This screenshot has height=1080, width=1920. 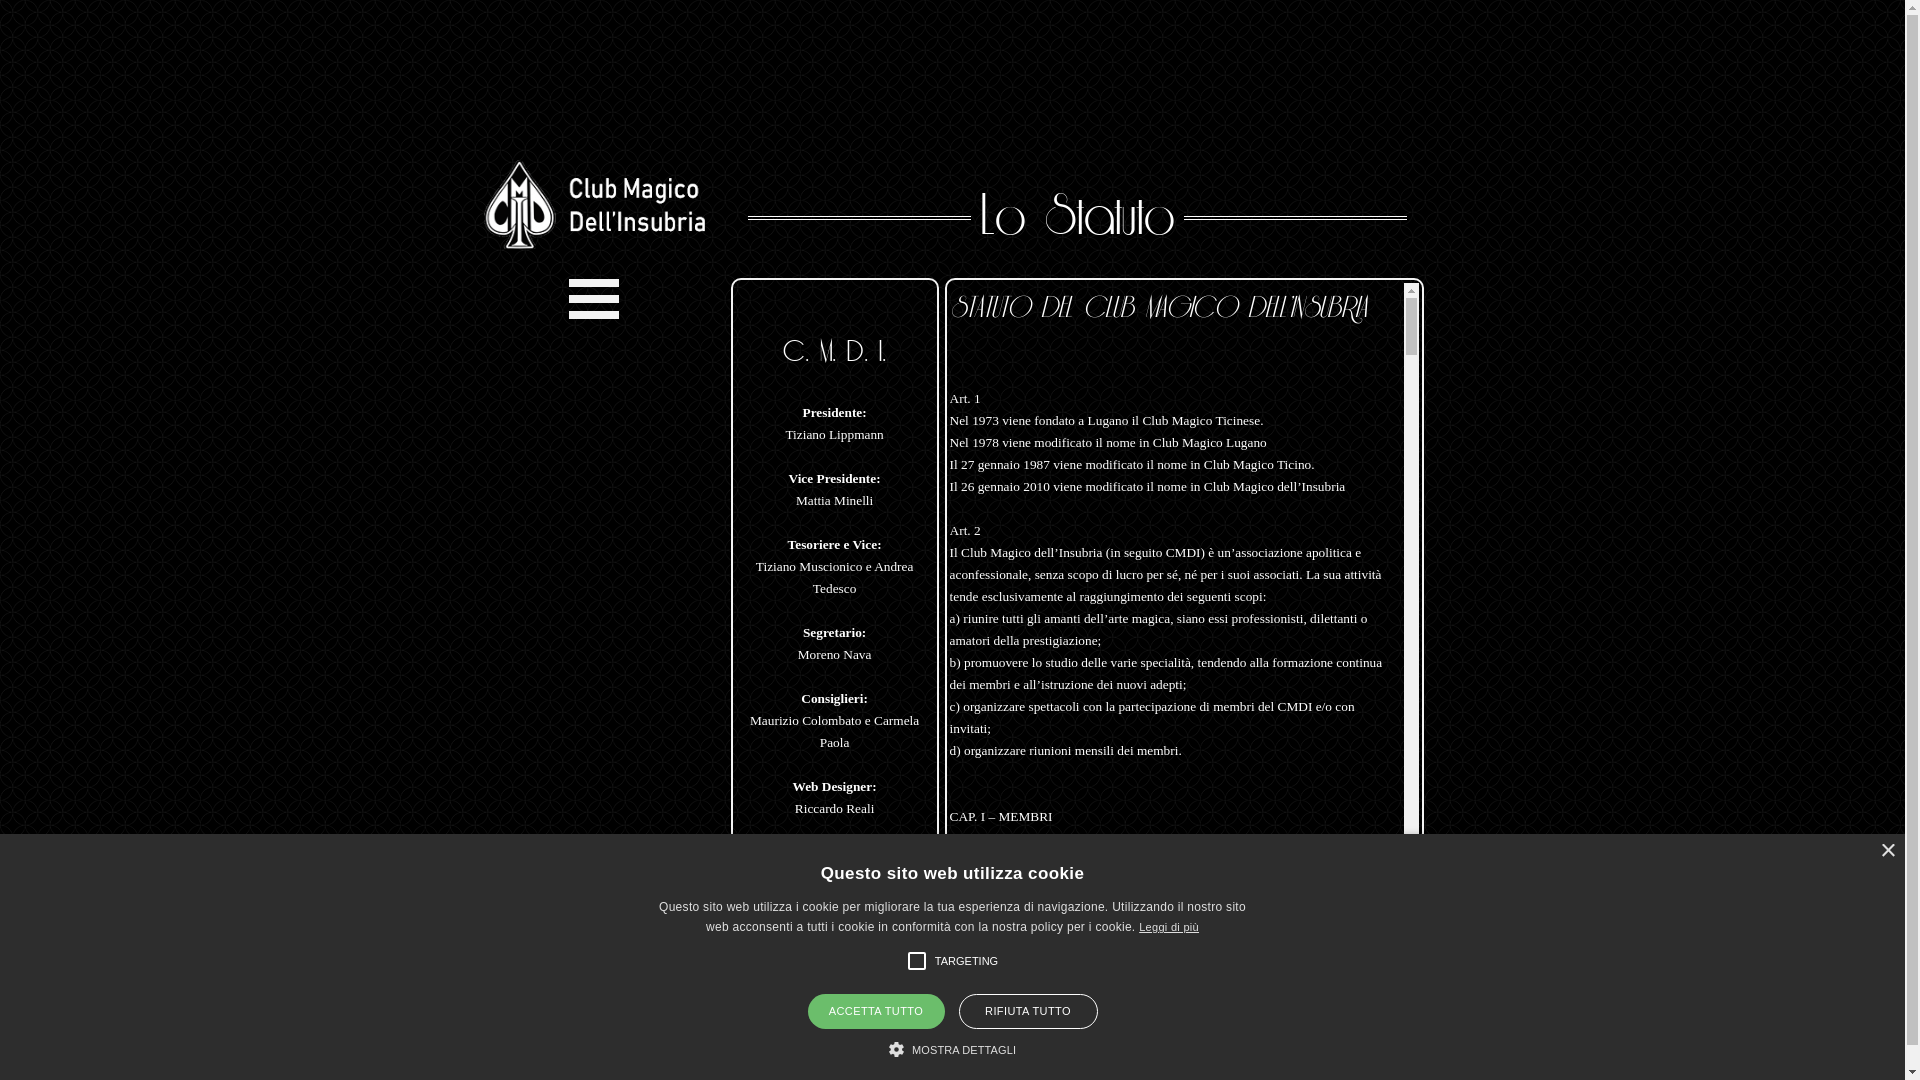 I want to click on Ilmagodel.com, so click(x=1019, y=1068).